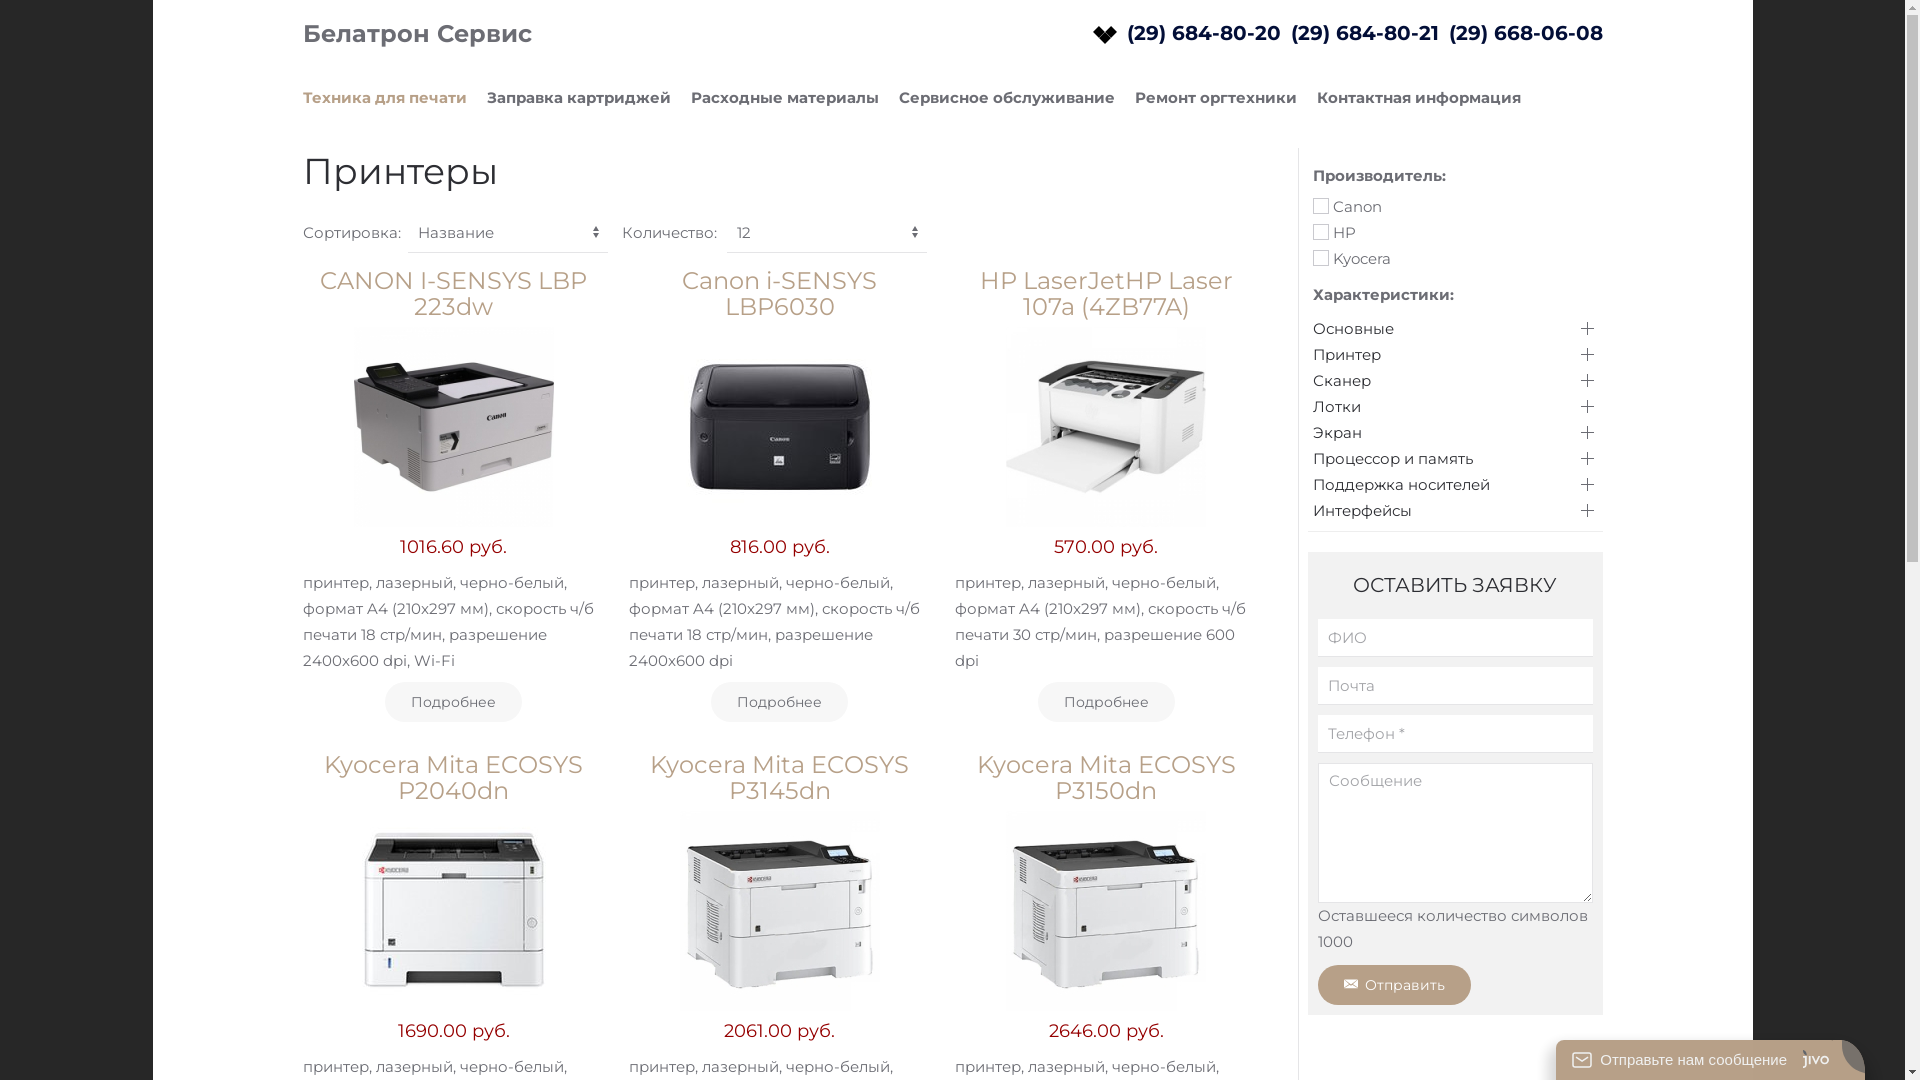 Image resolution: width=1920 pixels, height=1080 pixels. What do you see at coordinates (1203, 33) in the screenshot?
I see `(29) 684-80-20` at bounding box center [1203, 33].